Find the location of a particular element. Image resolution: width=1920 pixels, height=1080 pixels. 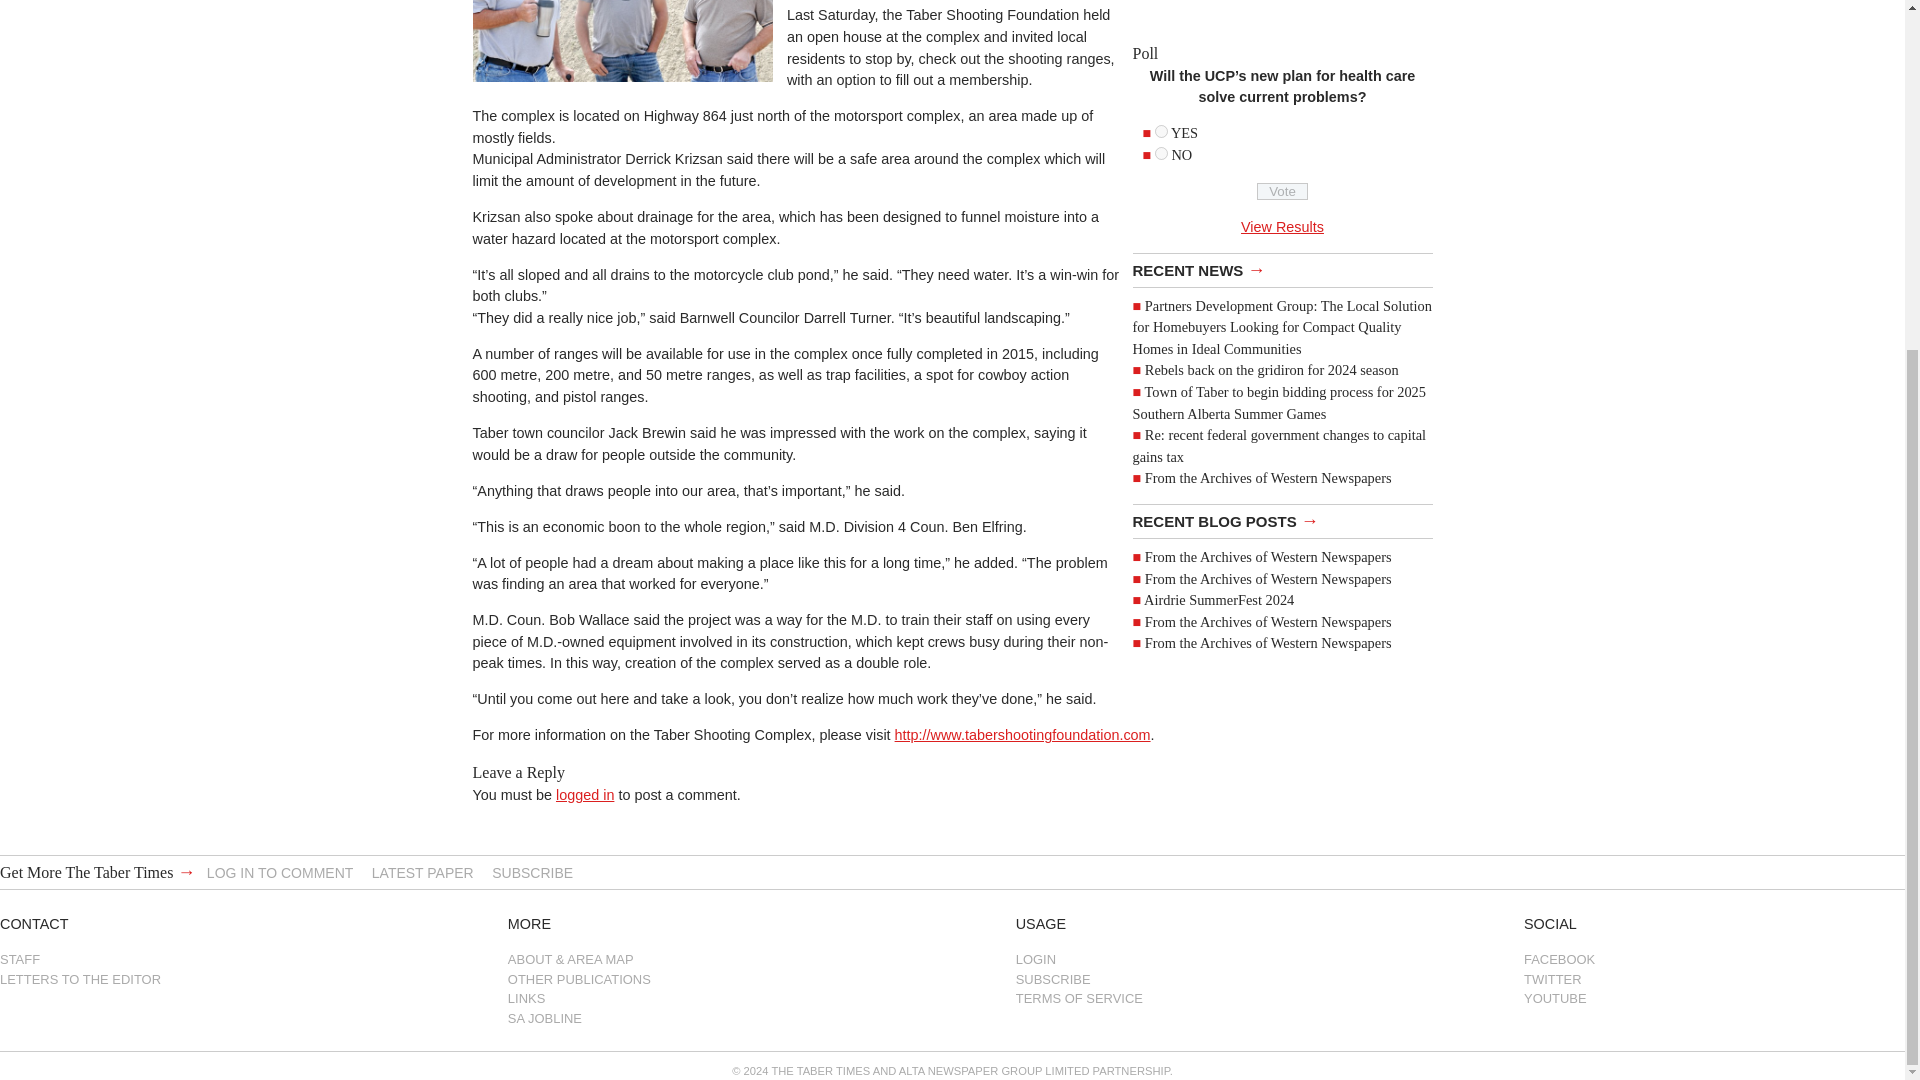

From the Archives of Western Newspapers is located at coordinates (1268, 578).